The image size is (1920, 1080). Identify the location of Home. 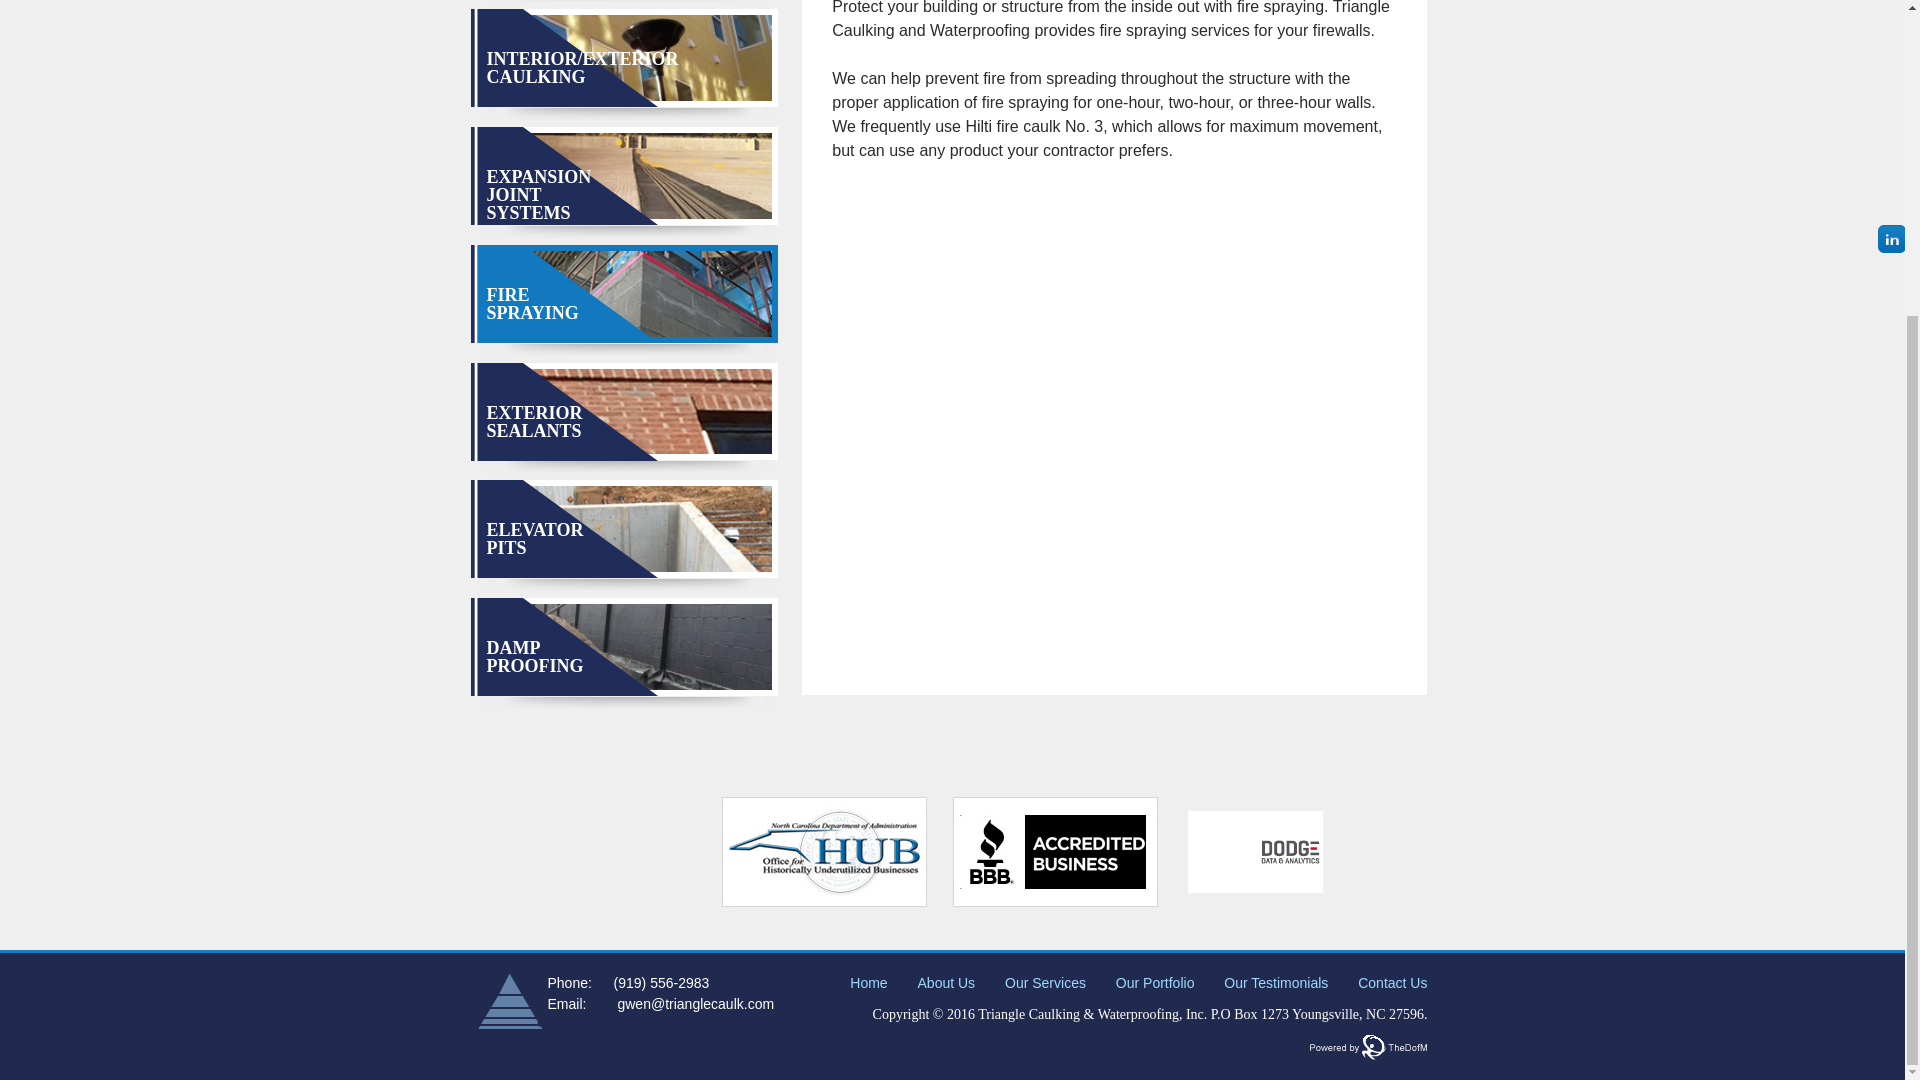
(868, 983).